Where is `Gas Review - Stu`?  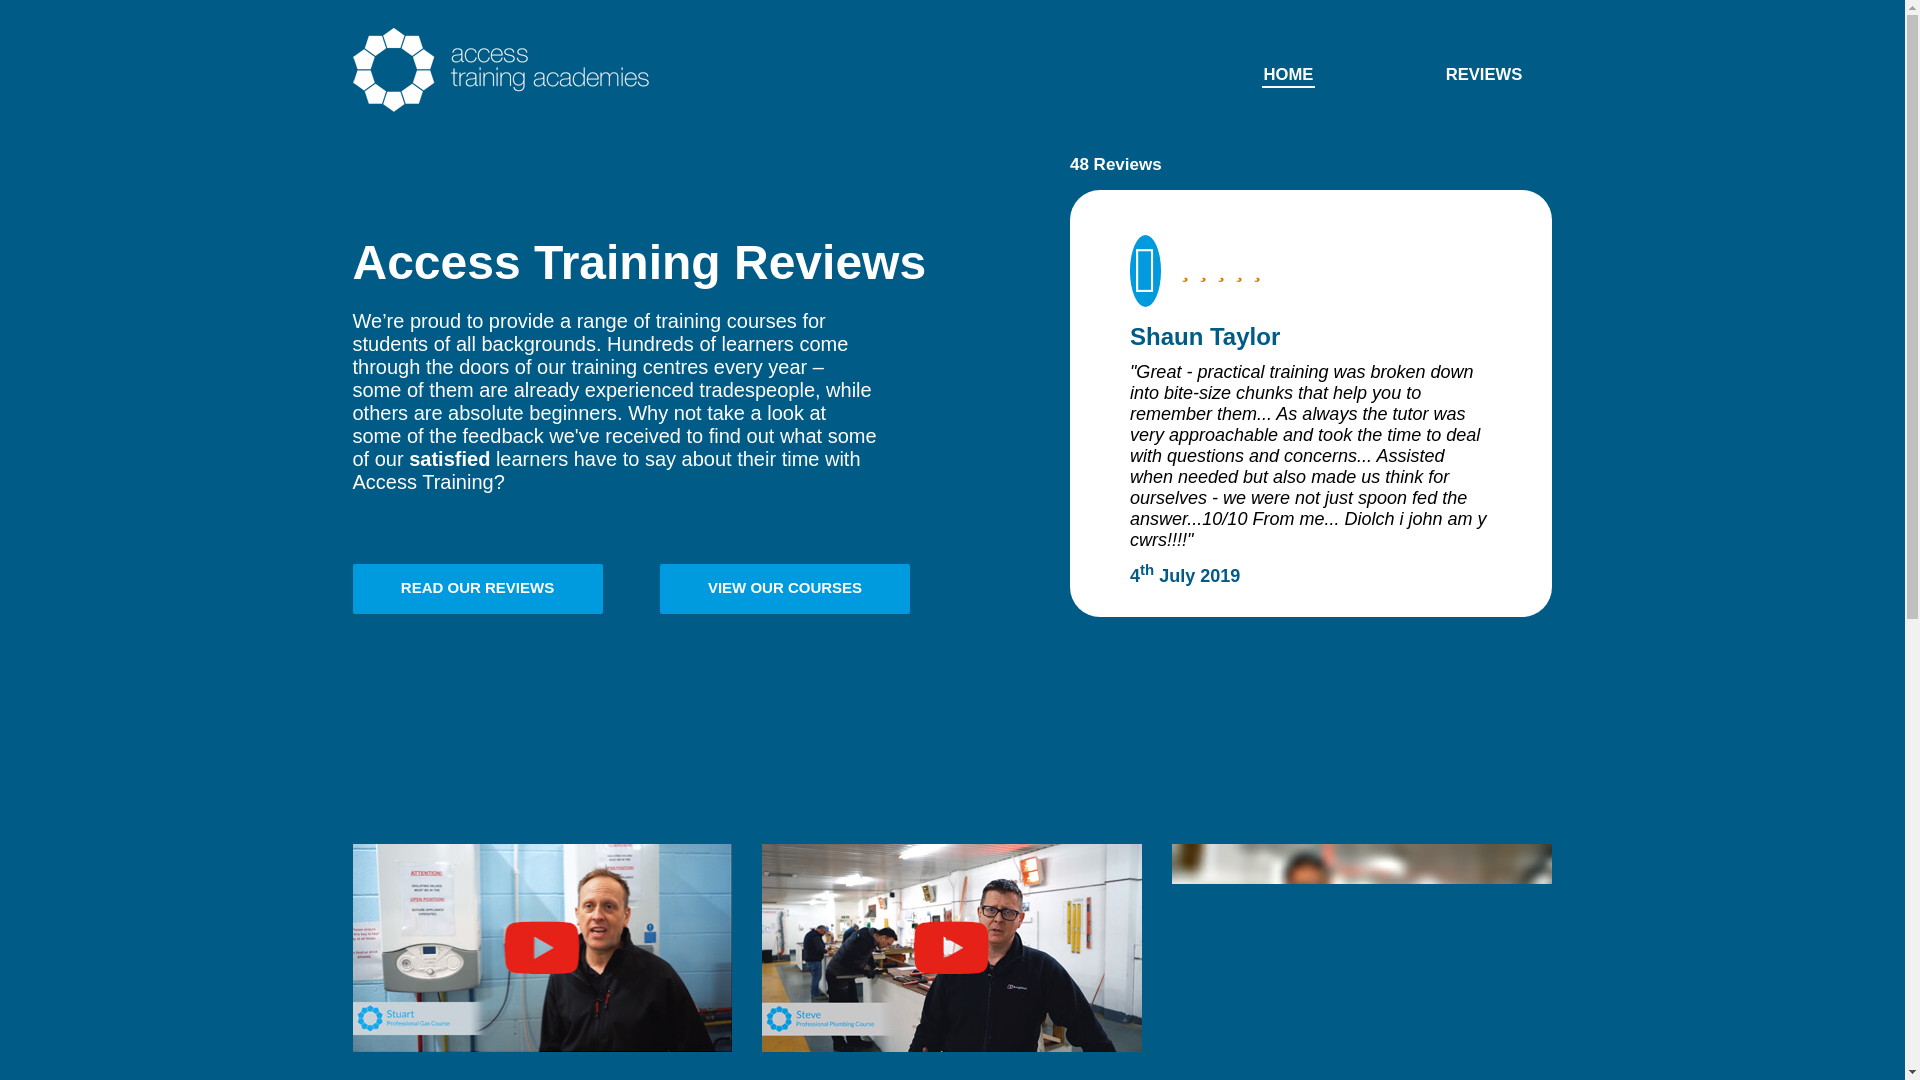
Gas Review - Stu is located at coordinates (541, 947).